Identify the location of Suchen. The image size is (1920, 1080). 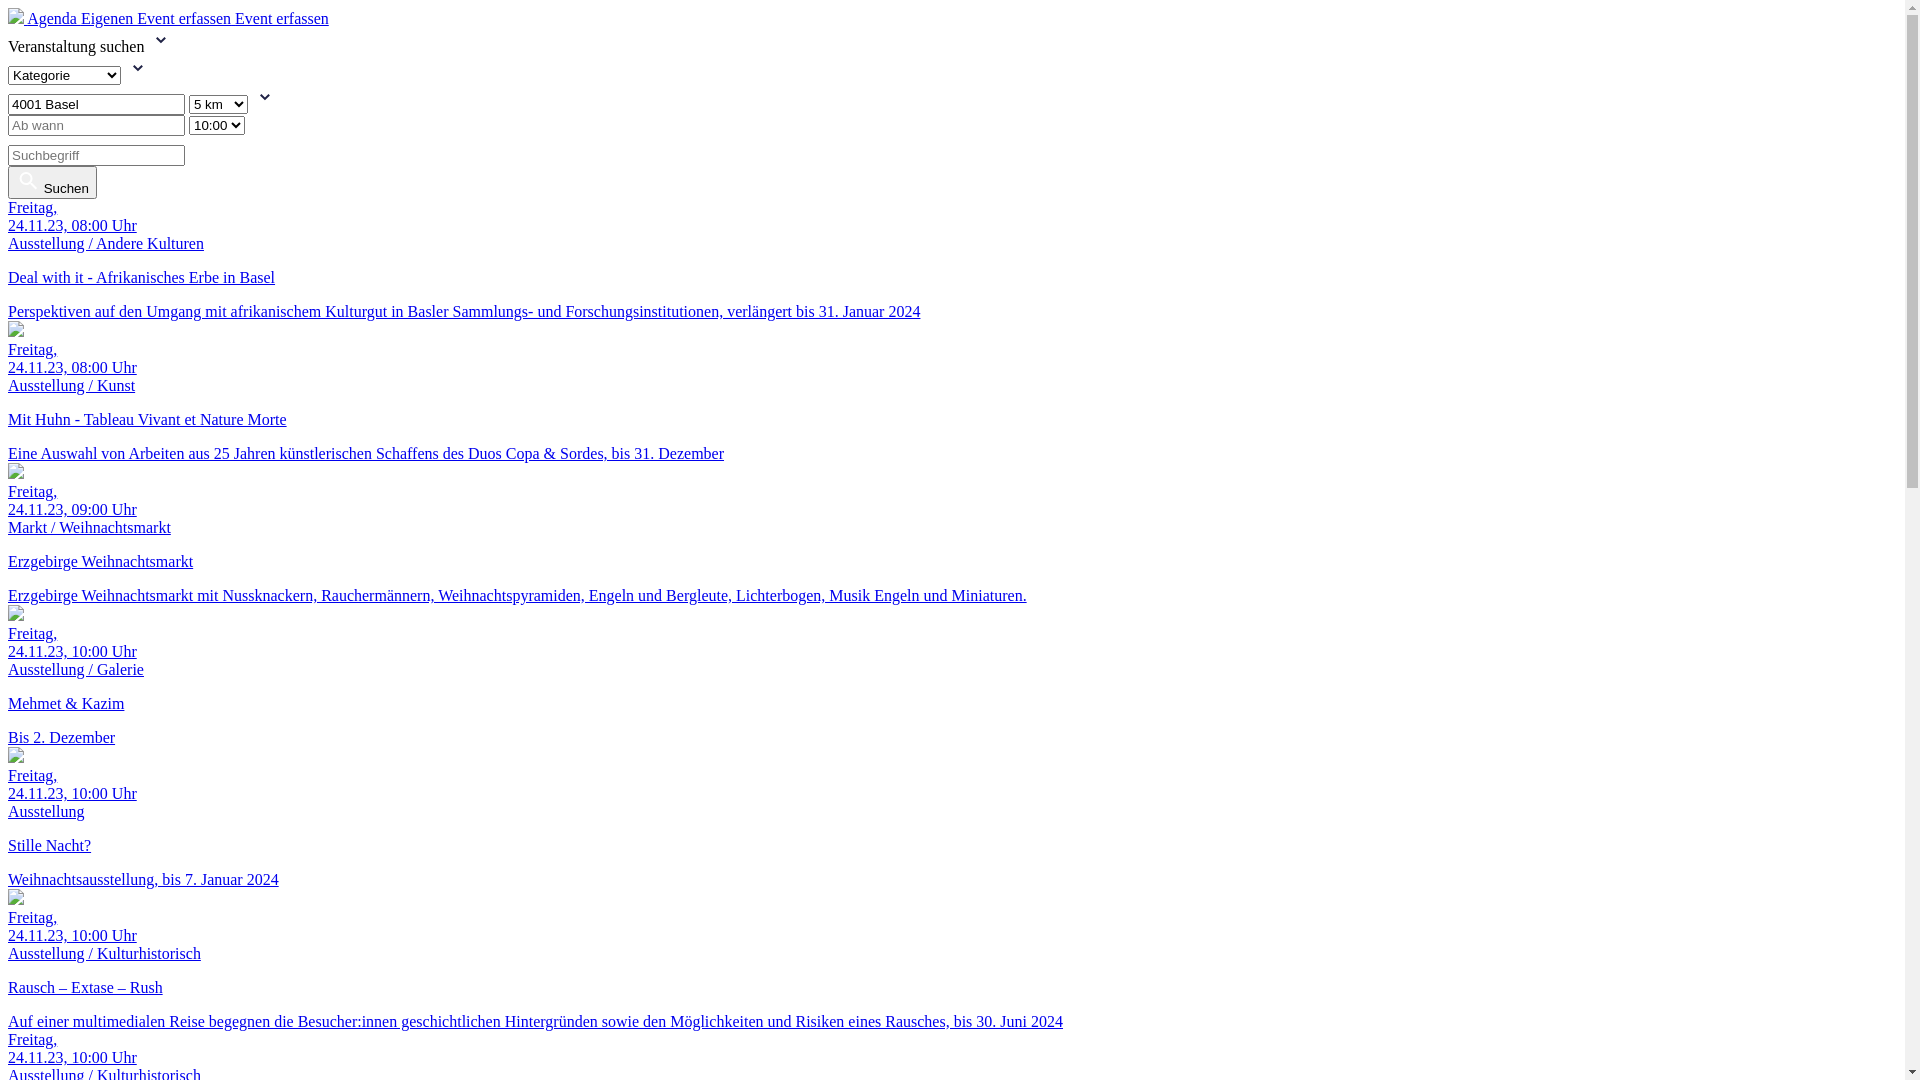
(52, 182).